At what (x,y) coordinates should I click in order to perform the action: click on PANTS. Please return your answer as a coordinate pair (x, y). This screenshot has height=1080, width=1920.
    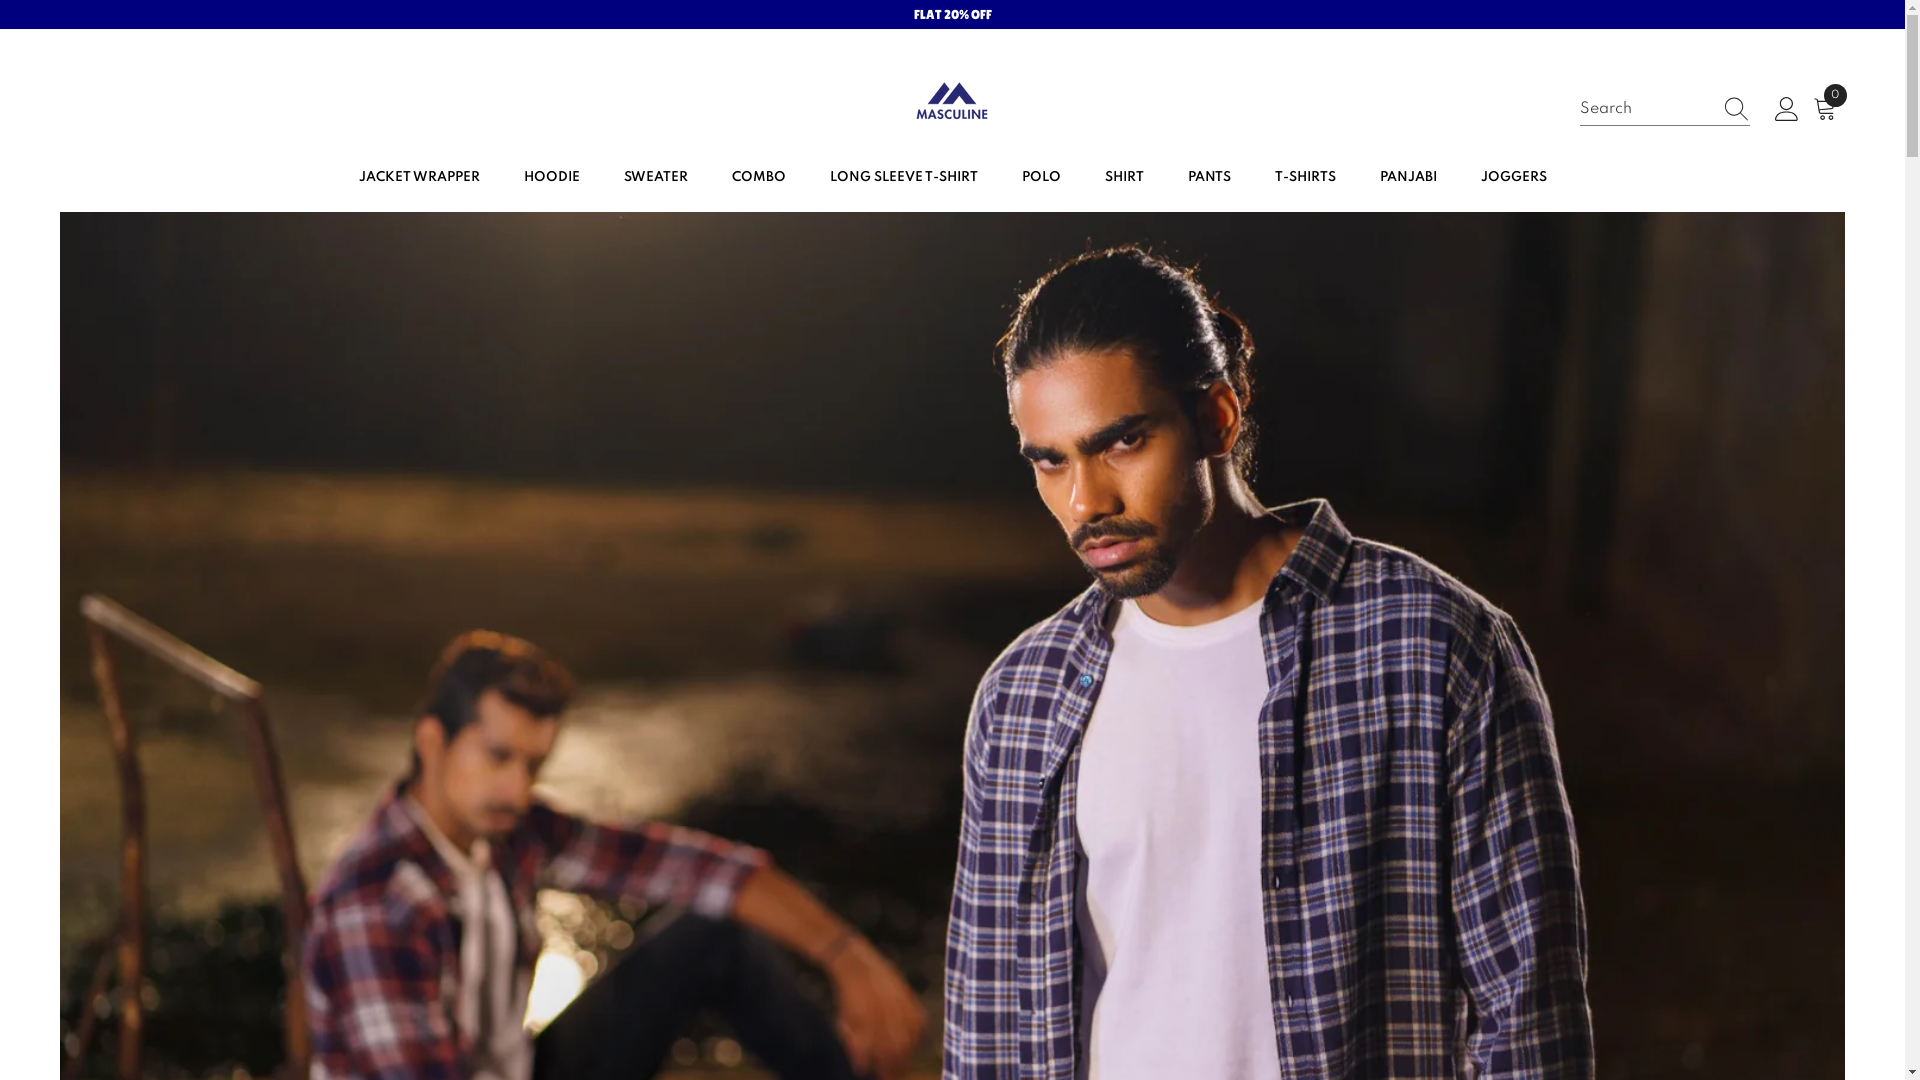
    Looking at the image, I should click on (1210, 178).